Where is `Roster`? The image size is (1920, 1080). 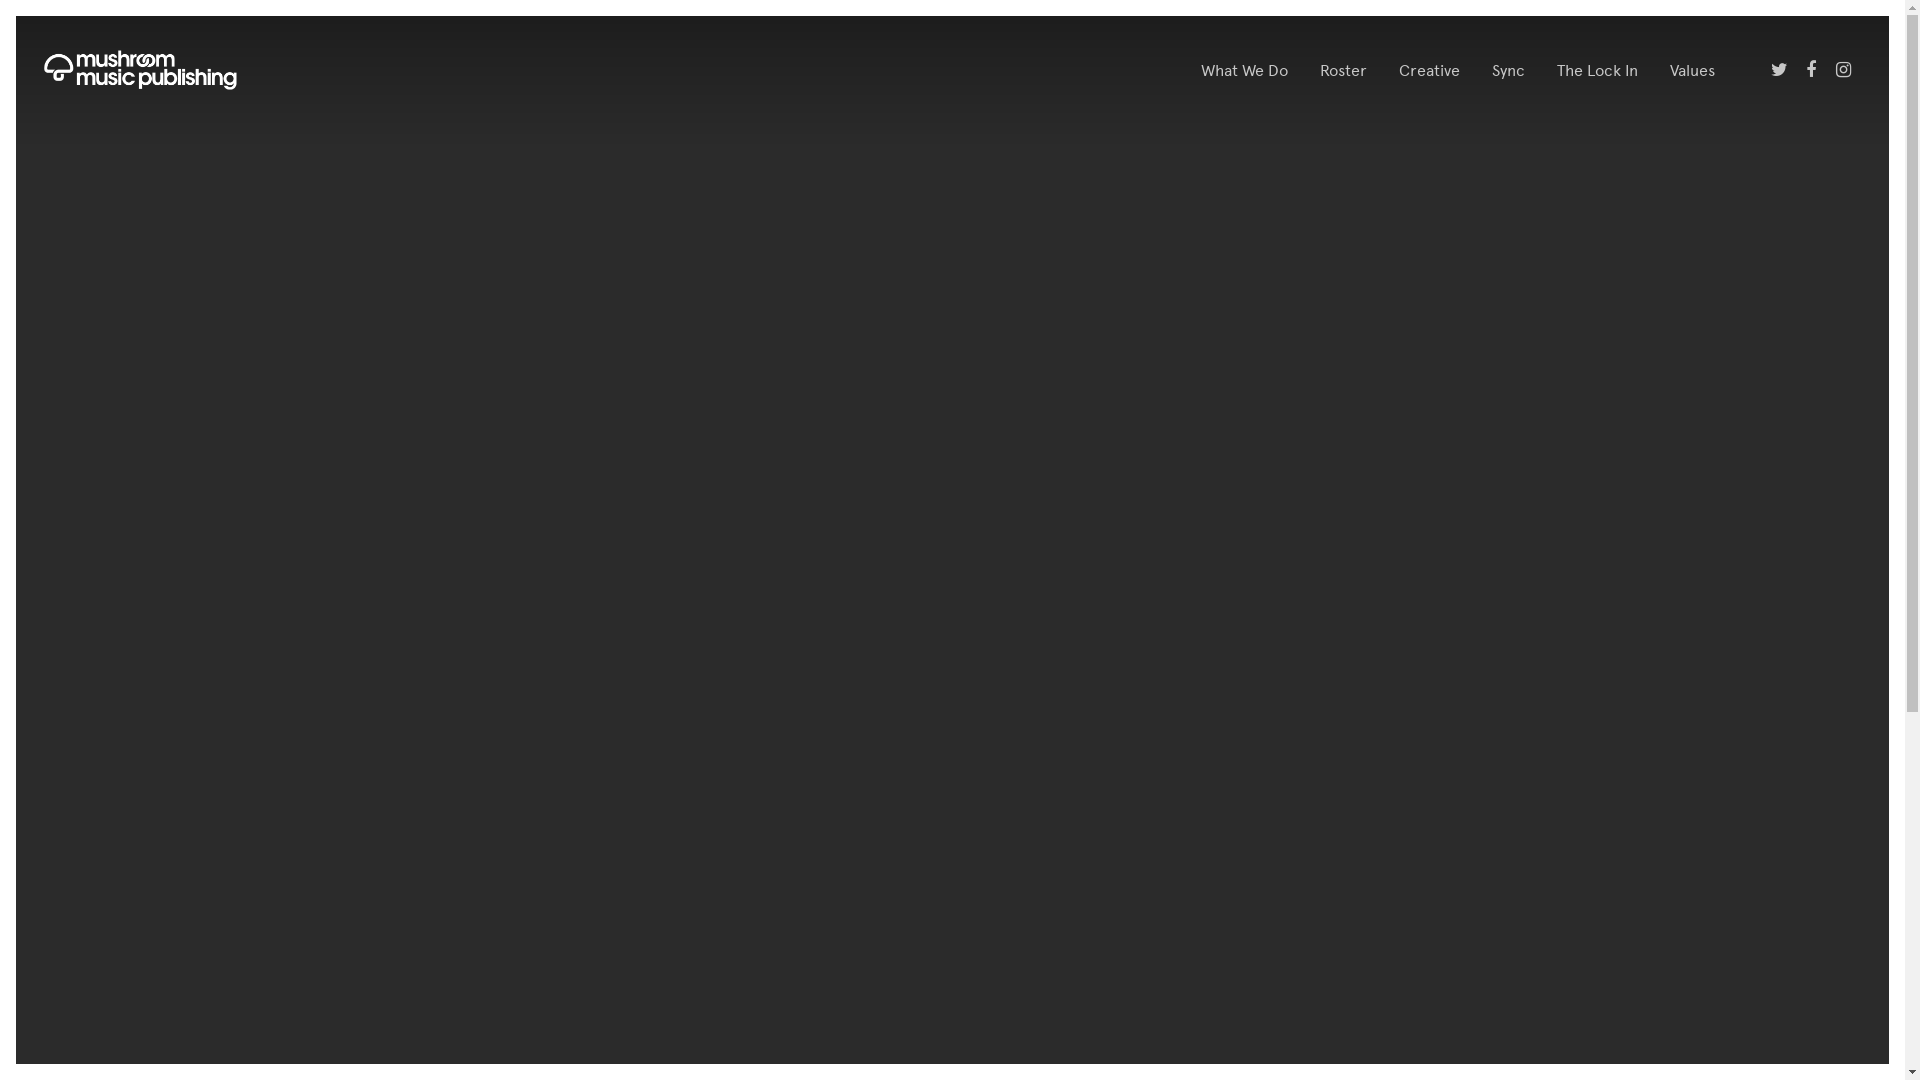
Roster is located at coordinates (1344, 70).